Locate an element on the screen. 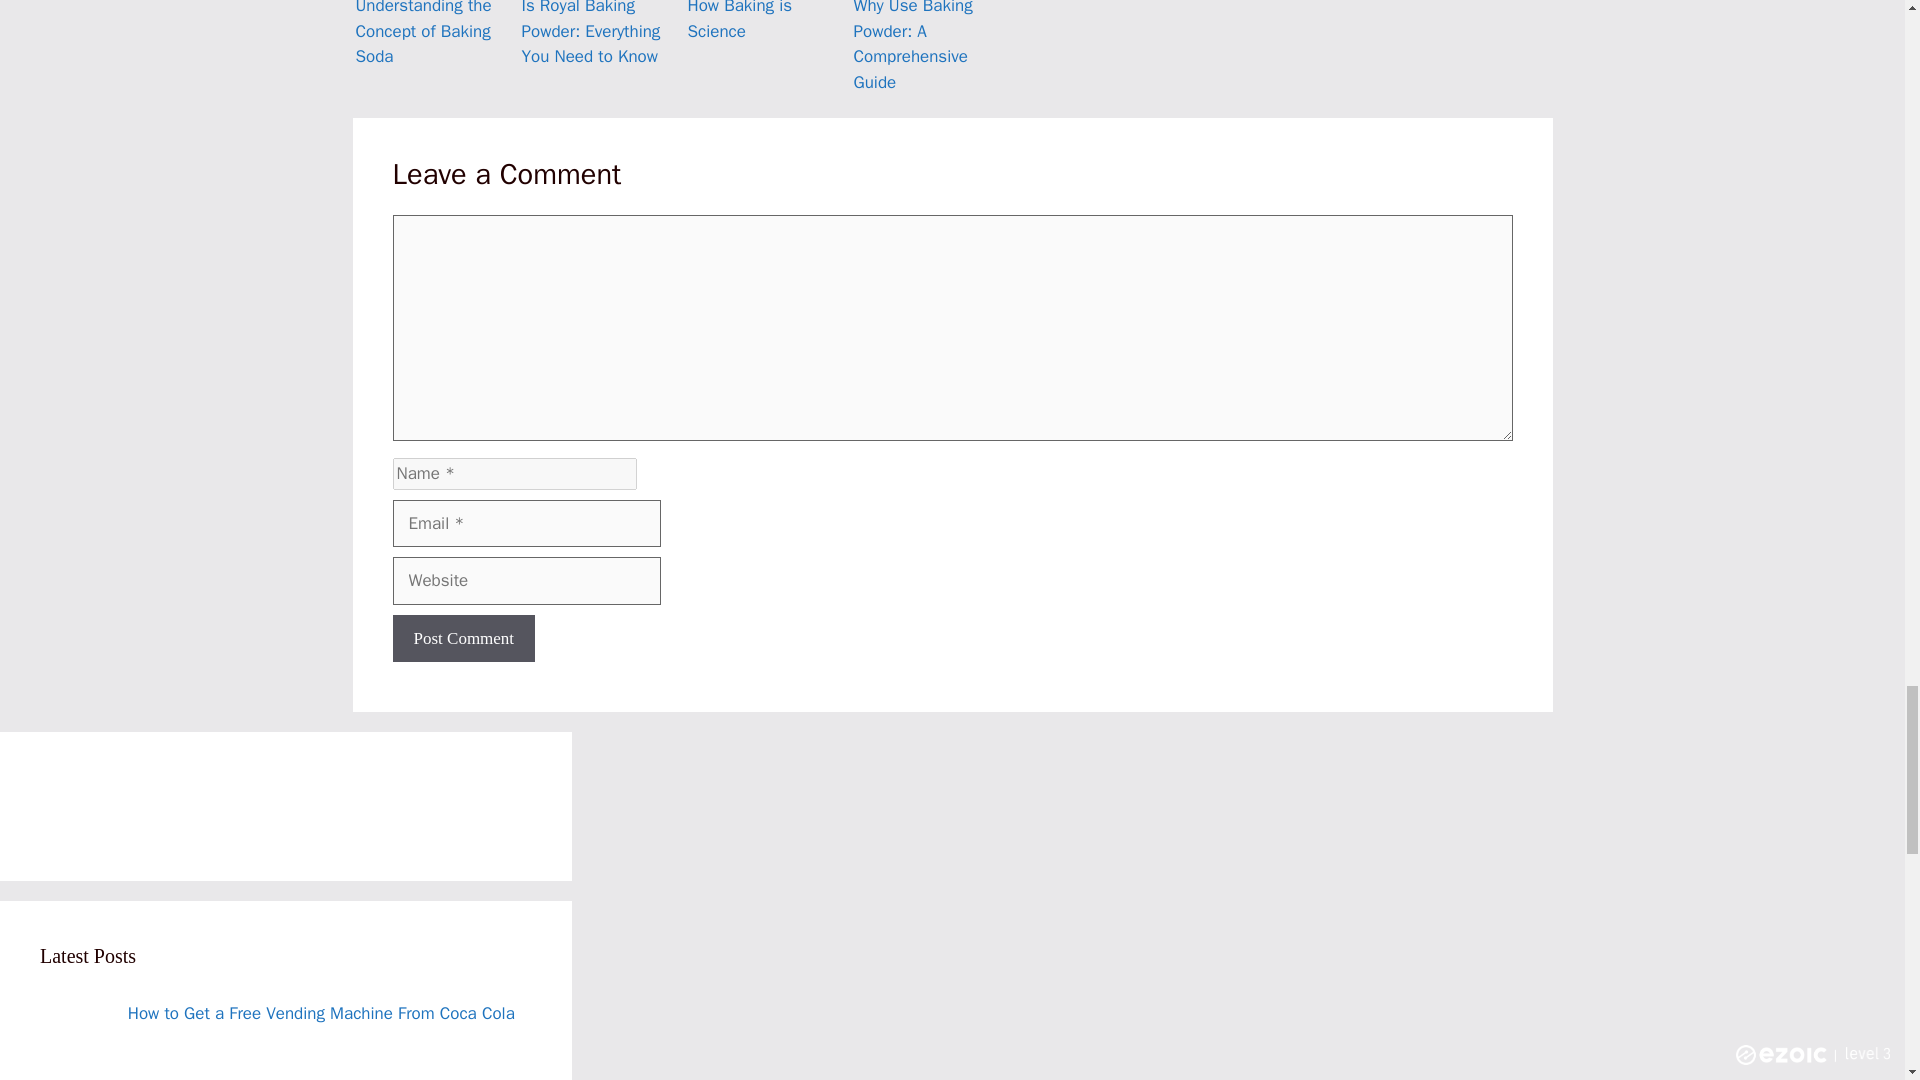 The image size is (1920, 1080). How to Get a Free Vending Machine From Coca Cola is located at coordinates (321, 1013).